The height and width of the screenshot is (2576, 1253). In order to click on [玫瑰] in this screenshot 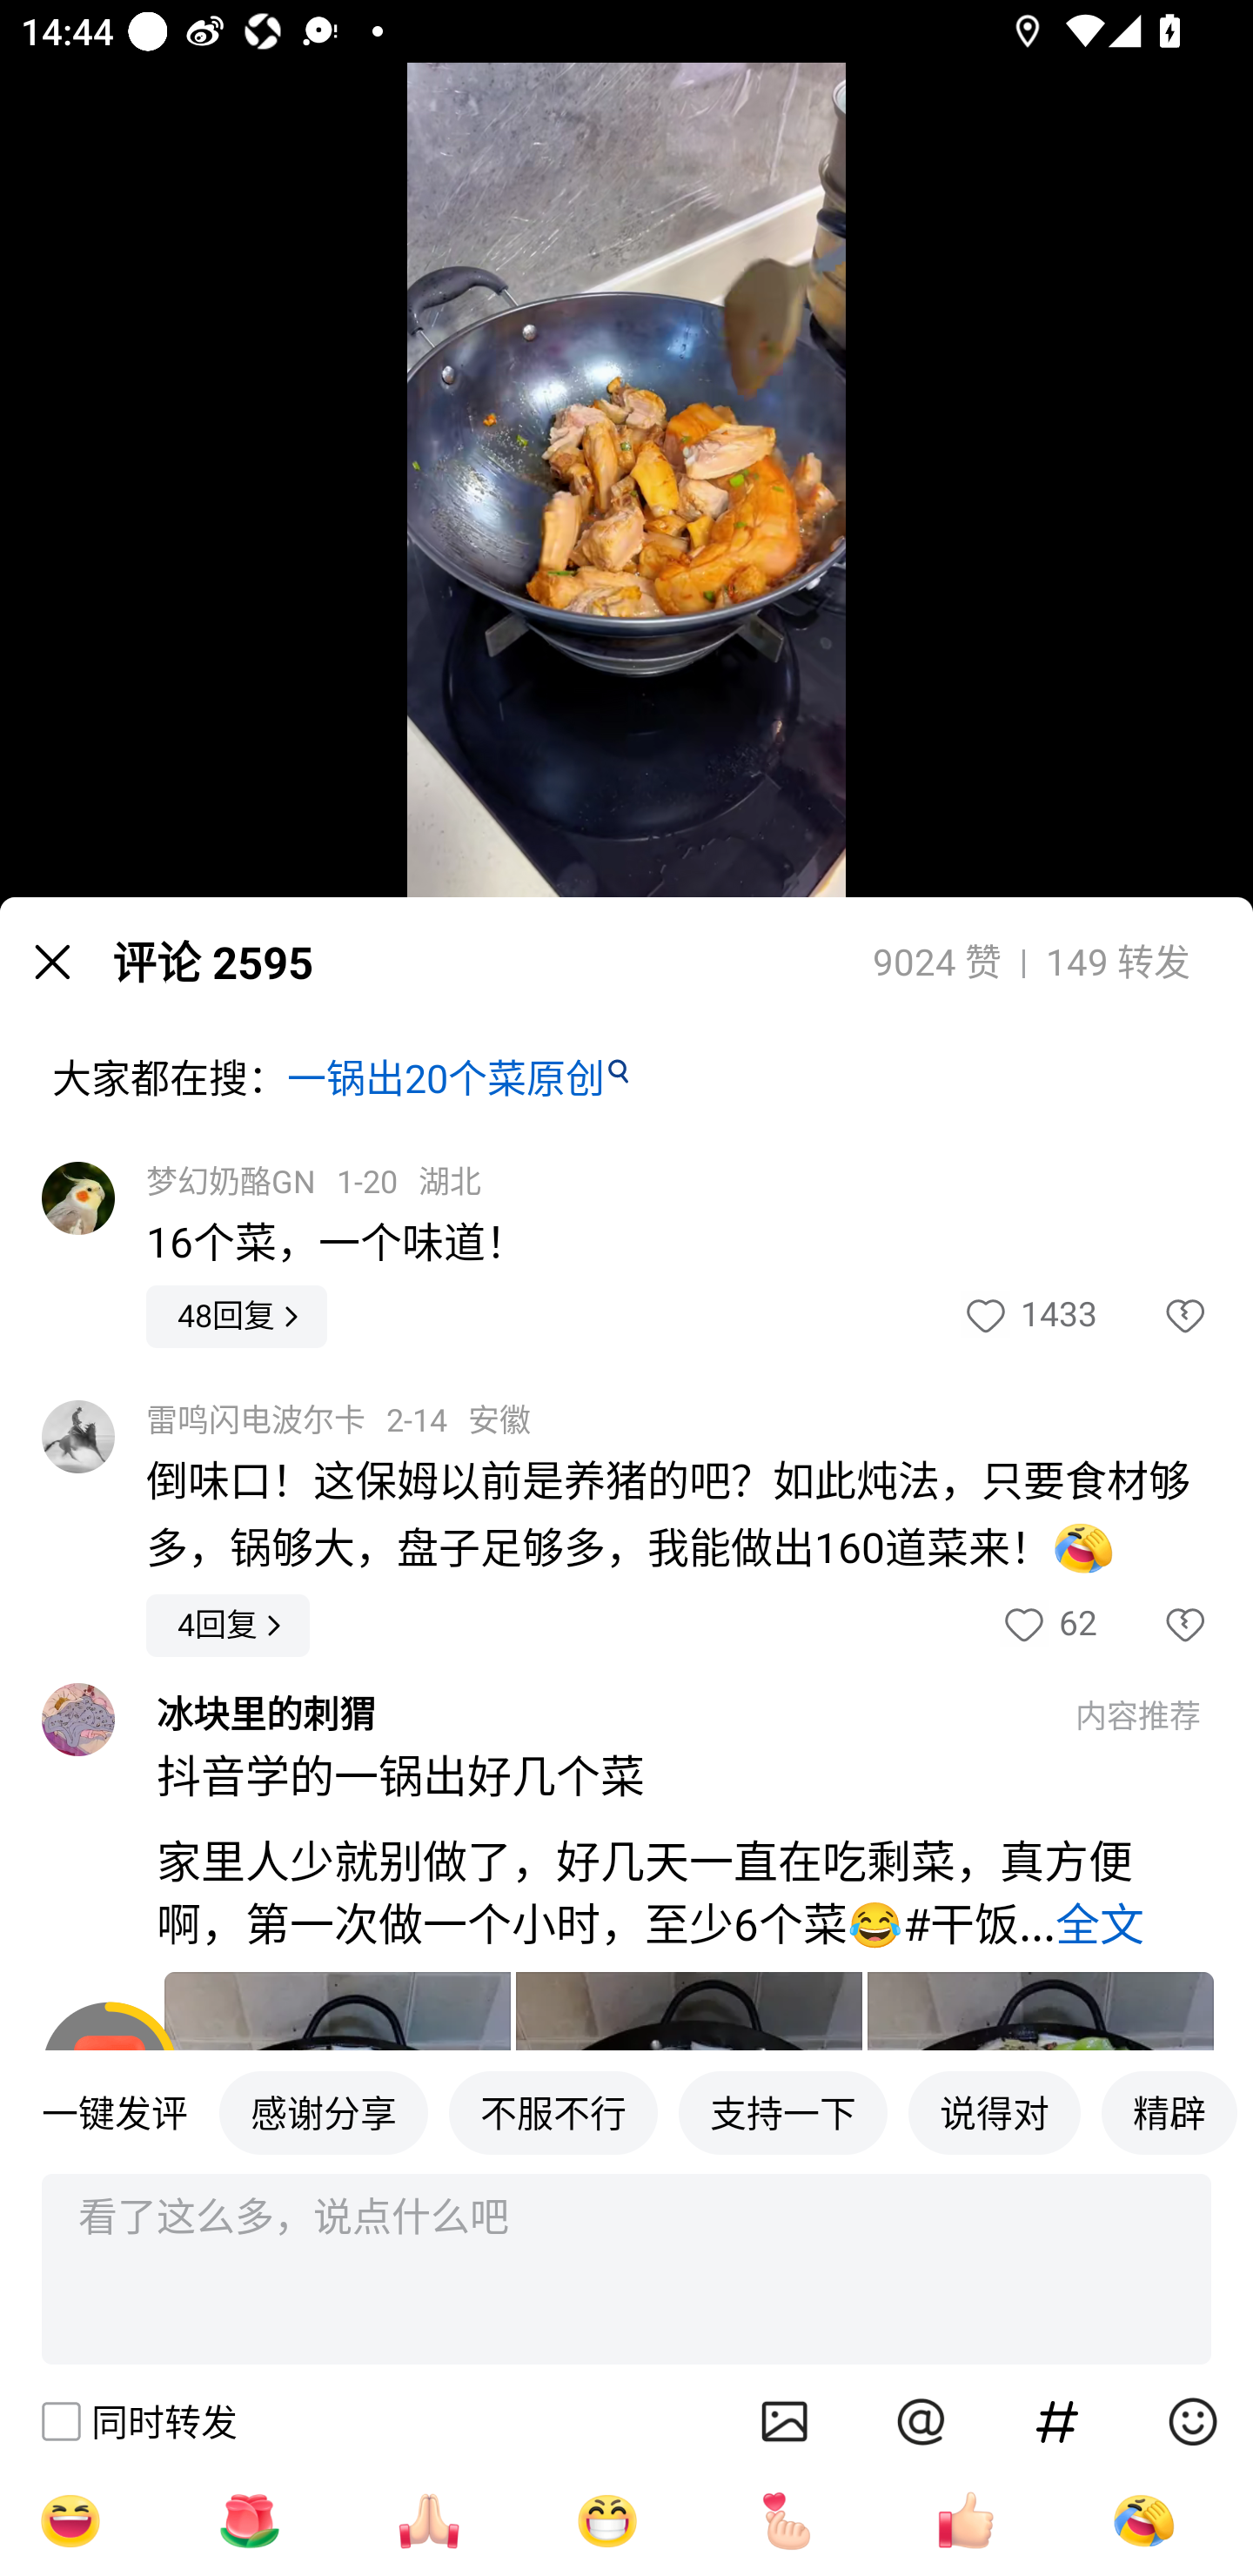, I will do `click(249, 2520)`.